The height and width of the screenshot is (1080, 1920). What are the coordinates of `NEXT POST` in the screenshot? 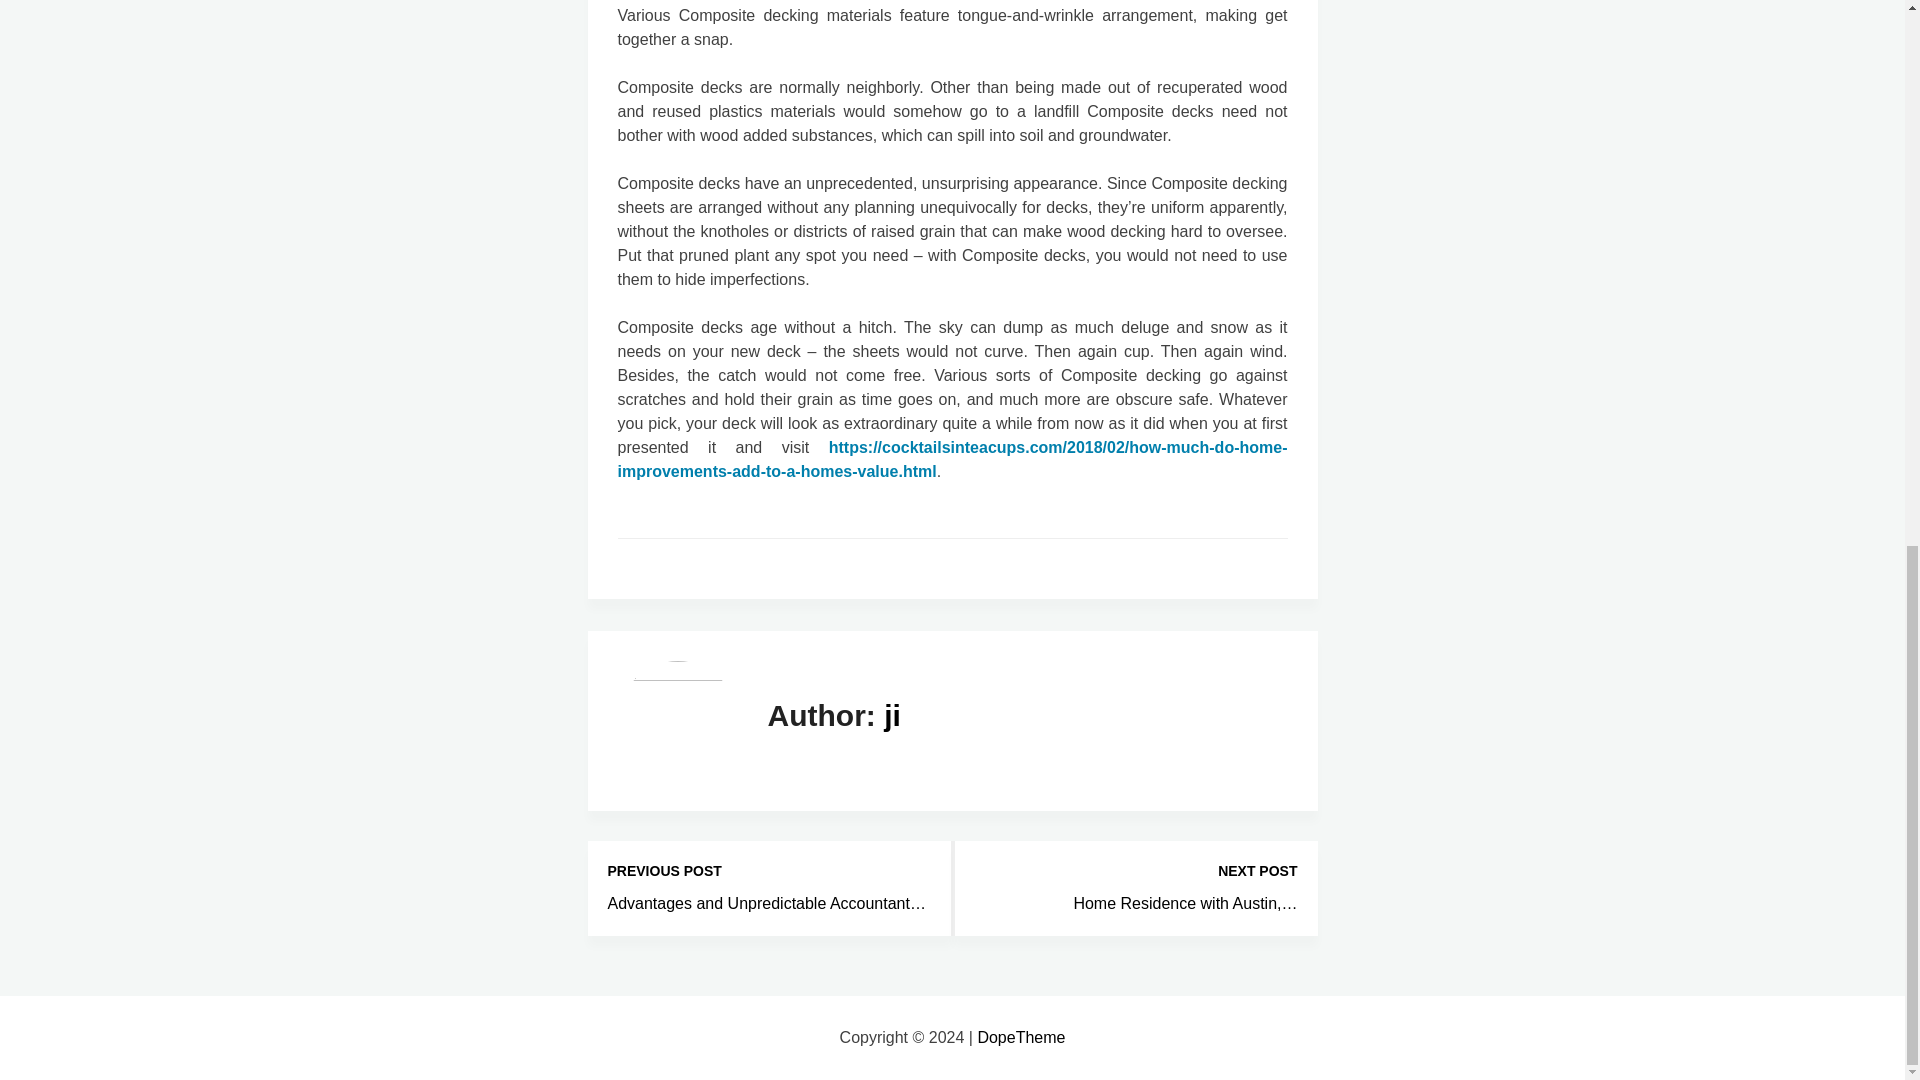 It's located at (1135, 871).